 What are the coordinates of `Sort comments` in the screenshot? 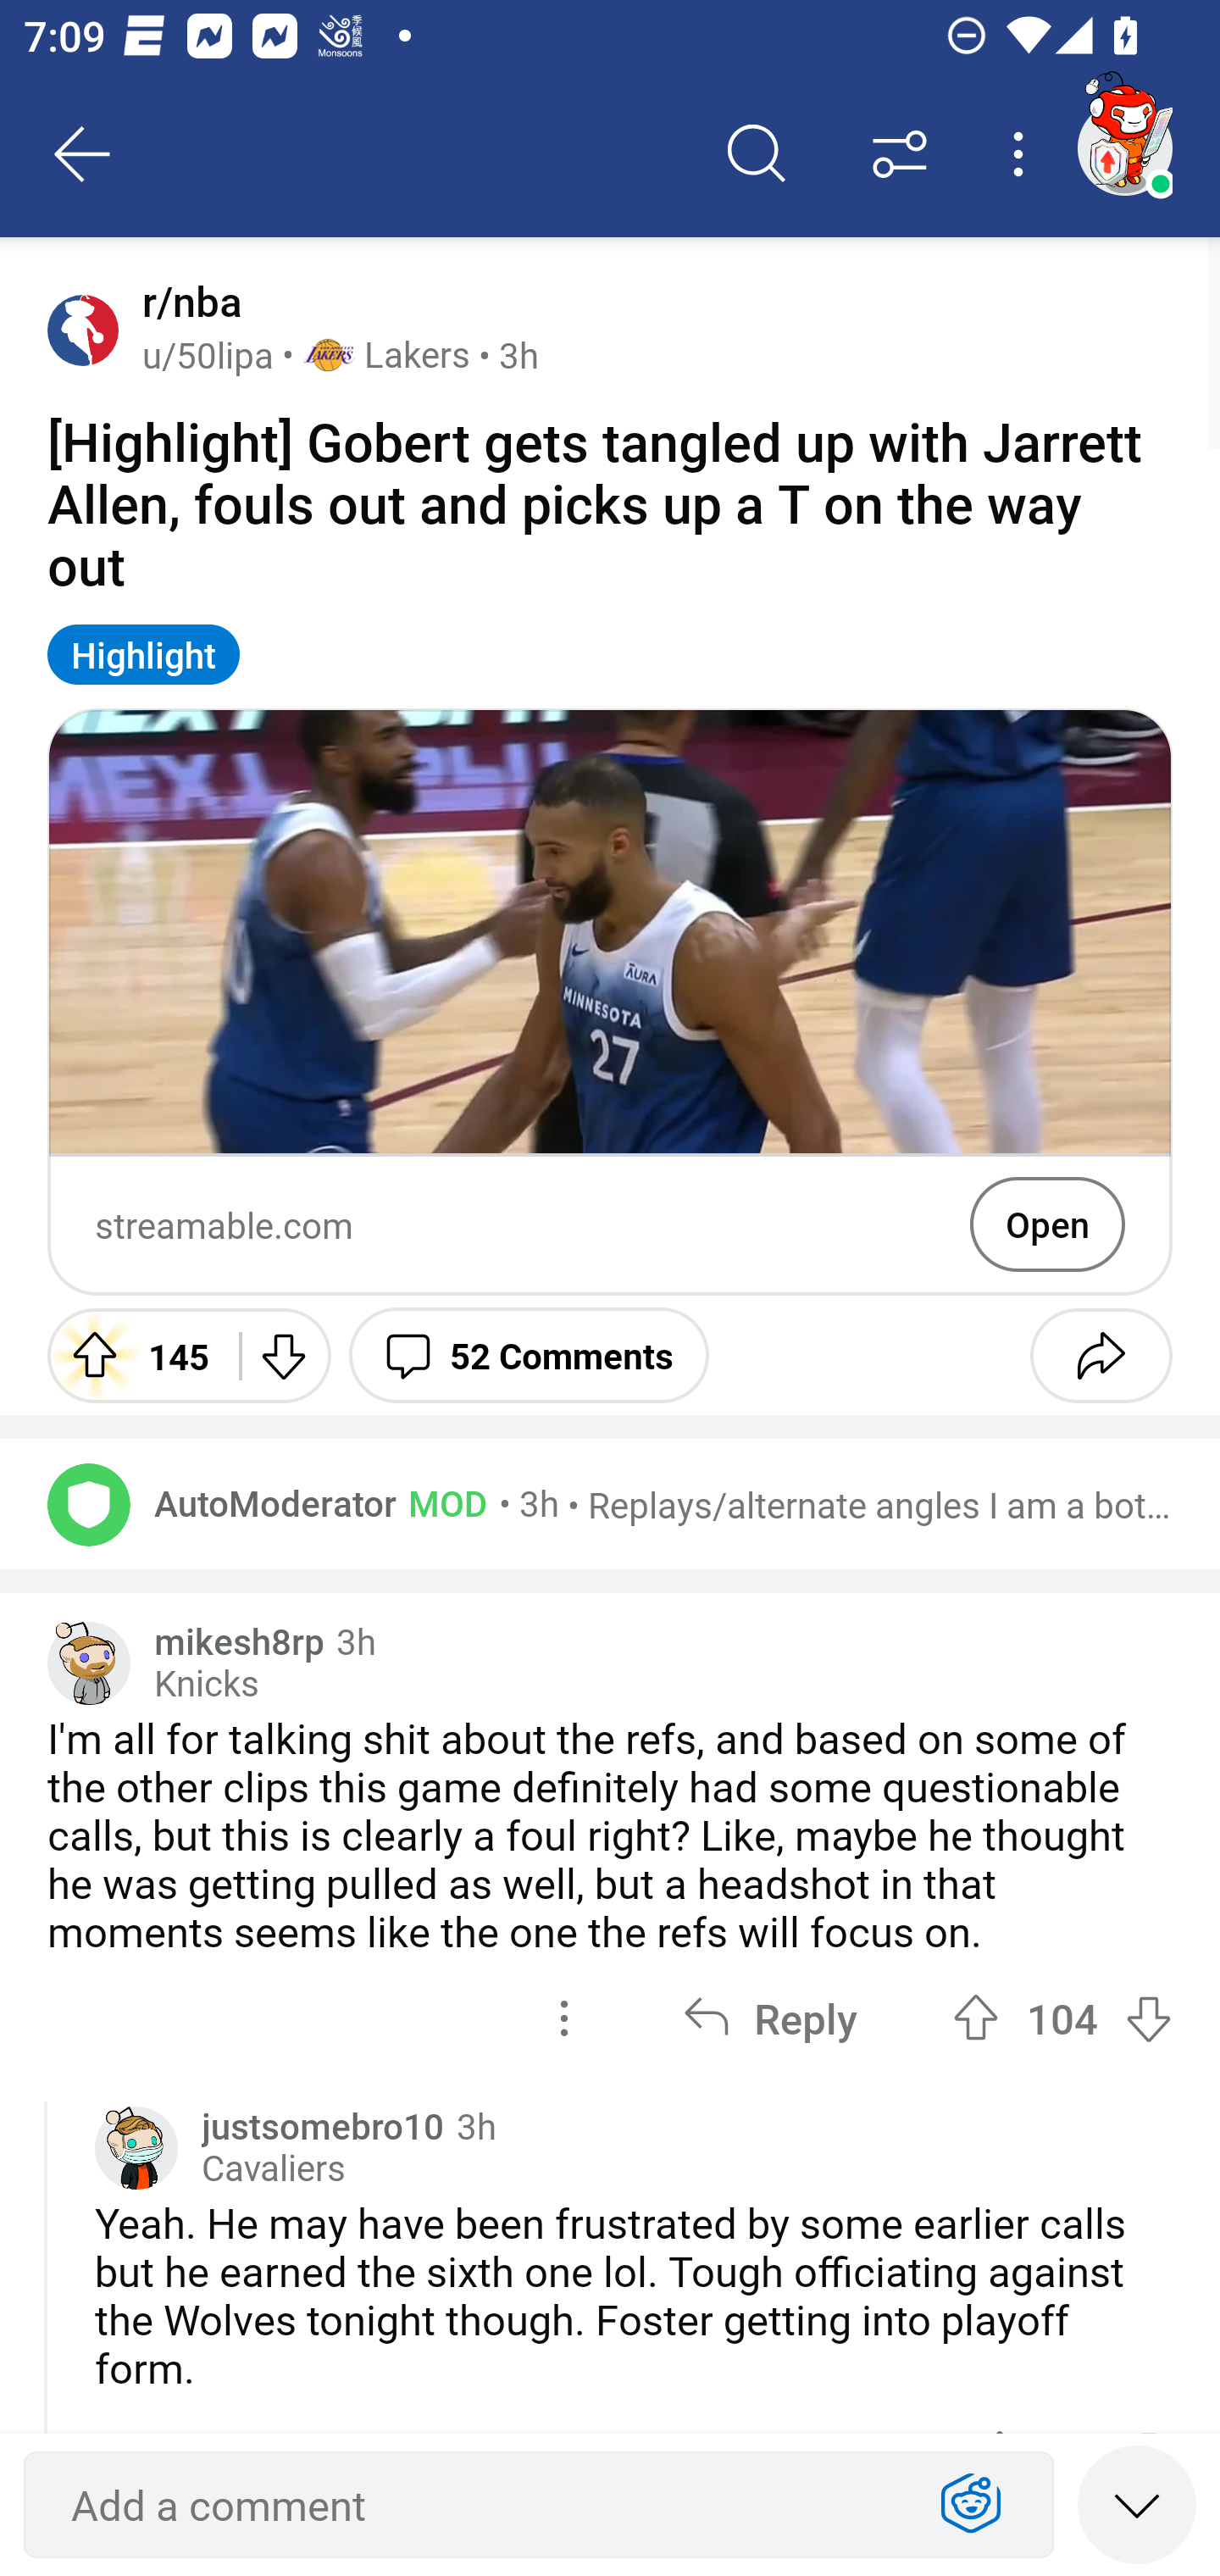 It's located at (900, 154).